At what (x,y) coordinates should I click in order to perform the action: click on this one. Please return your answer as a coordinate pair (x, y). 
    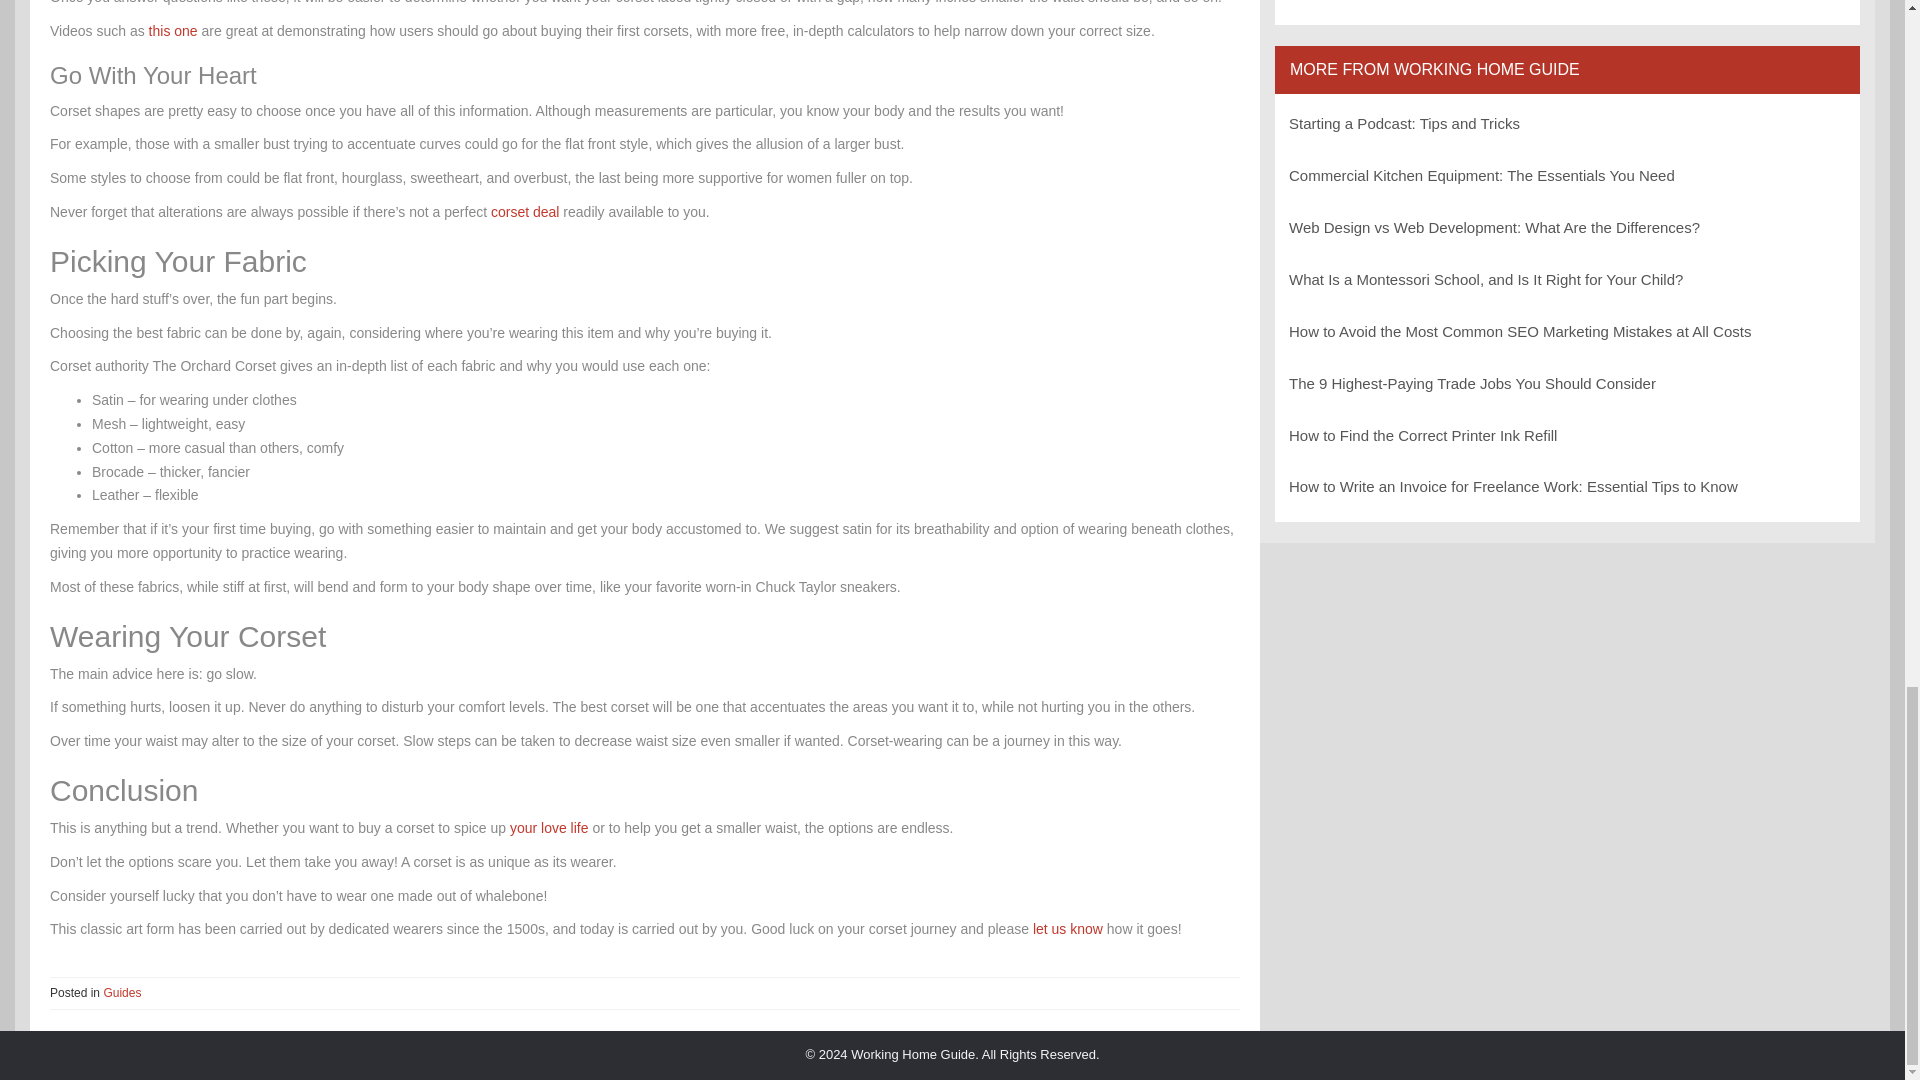
    Looking at the image, I should click on (173, 30).